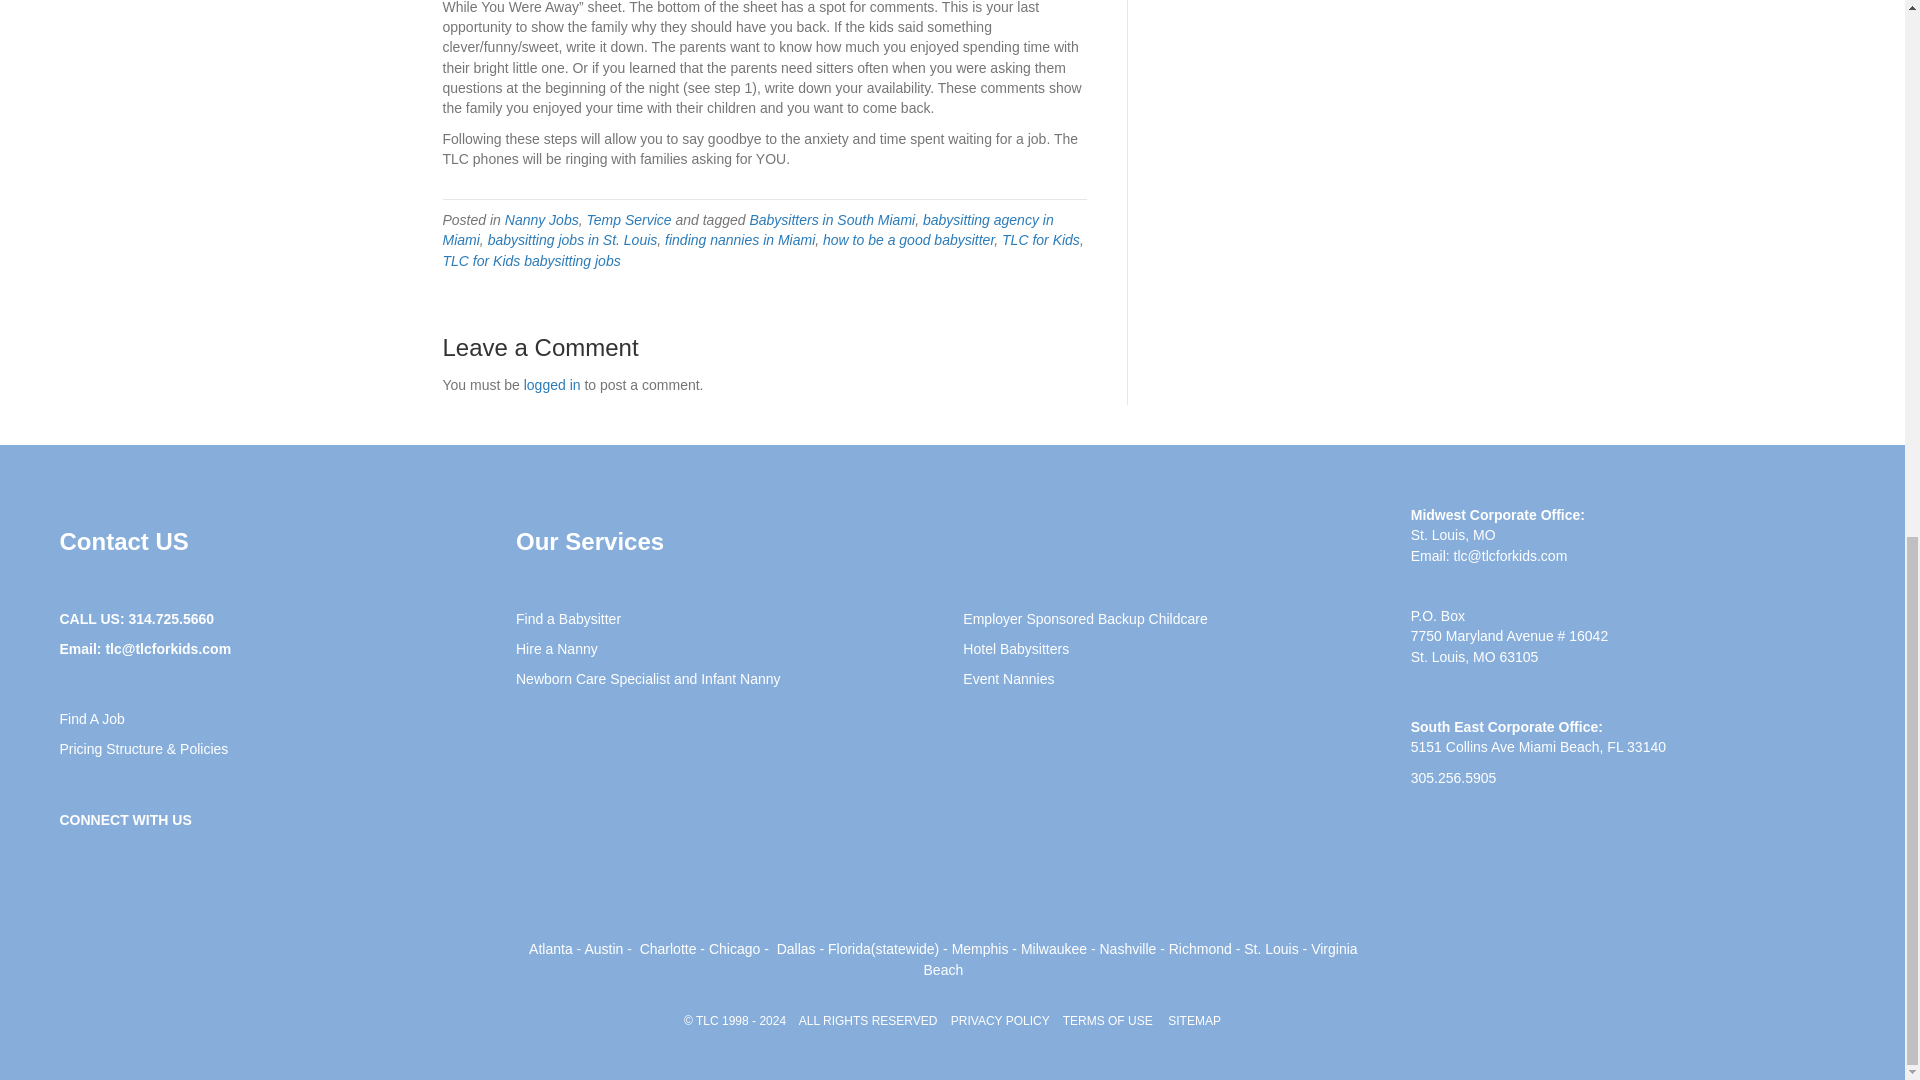  What do you see at coordinates (908, 240) in the screenshot?
I see `how to be a good babysitter` at bounding box center [908, 240].